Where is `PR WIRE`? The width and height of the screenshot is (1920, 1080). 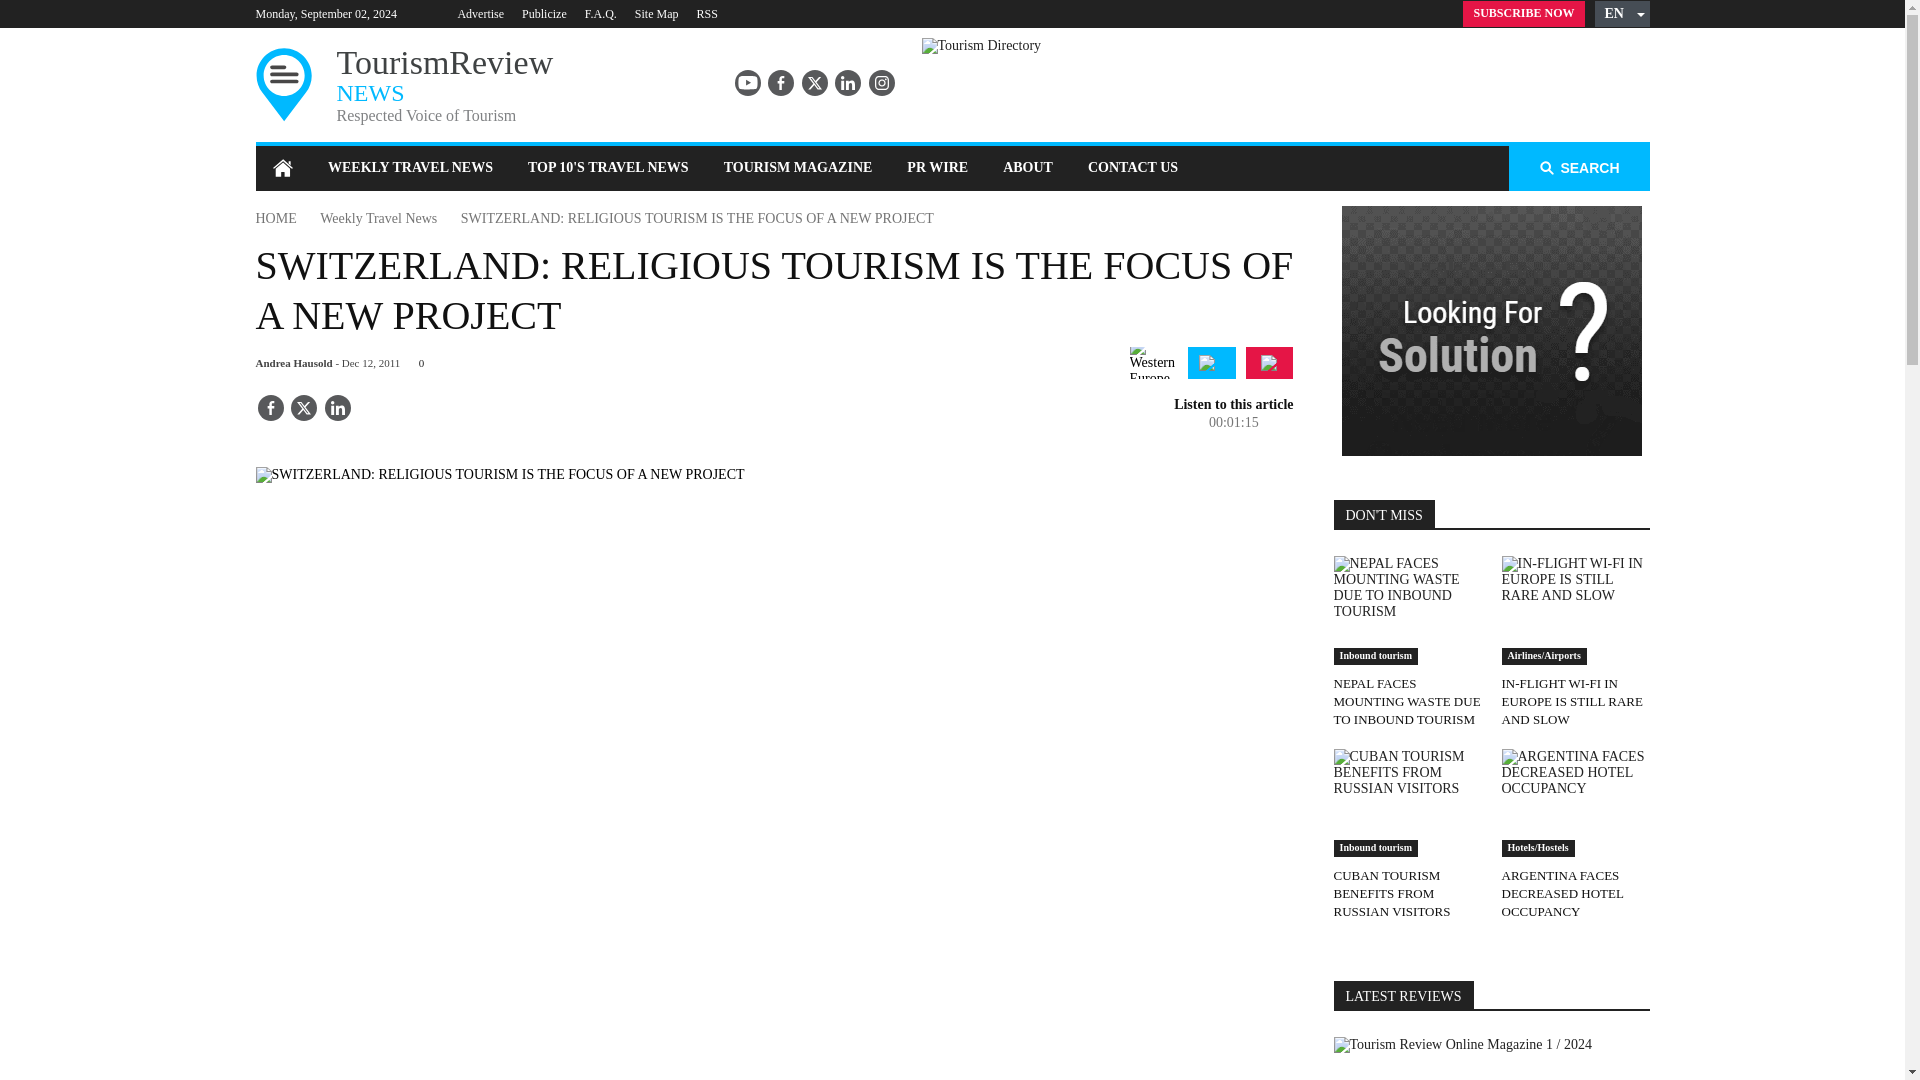
PR WIRE is located at coordinates (938, 168).